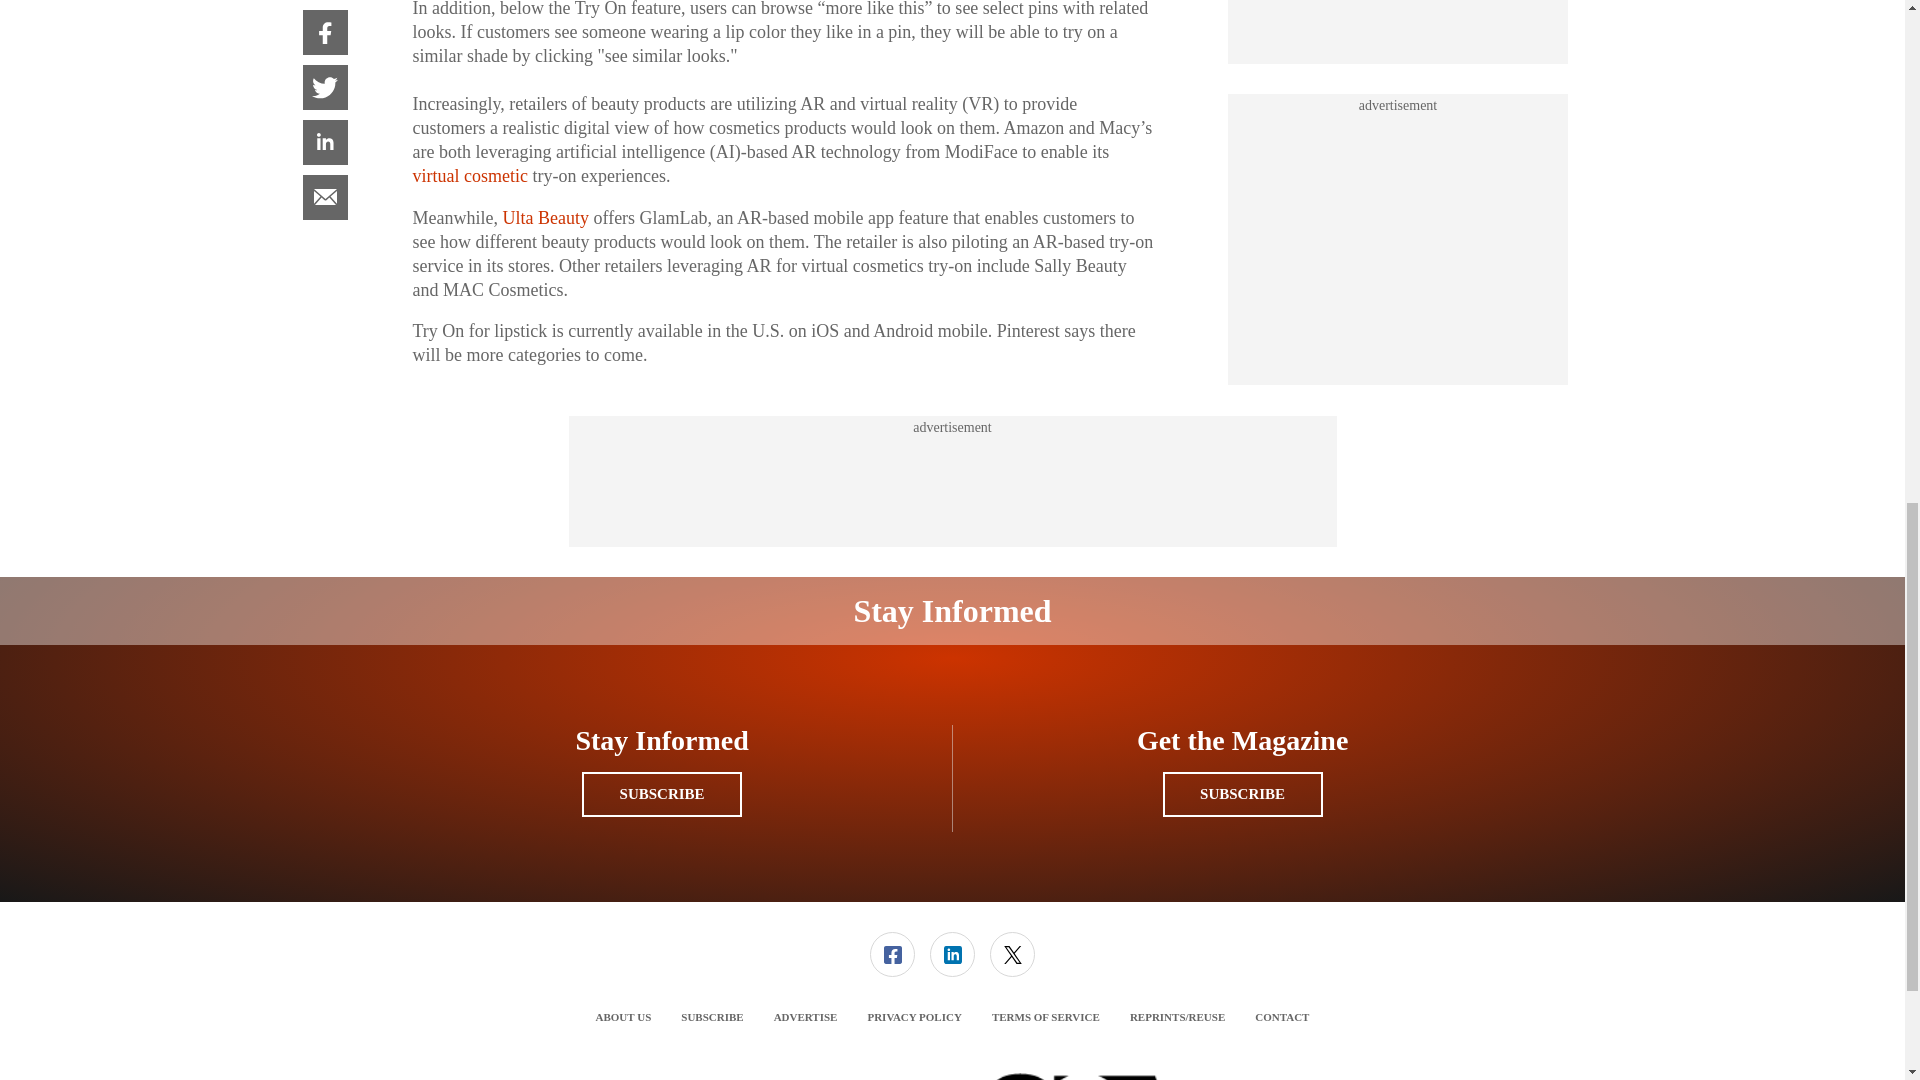 The height and width of the screenshot is (1080, 1920). Describe the element at coordinates (661, 794) in the screenshot. I see `SUBSCRIBE` at that location.